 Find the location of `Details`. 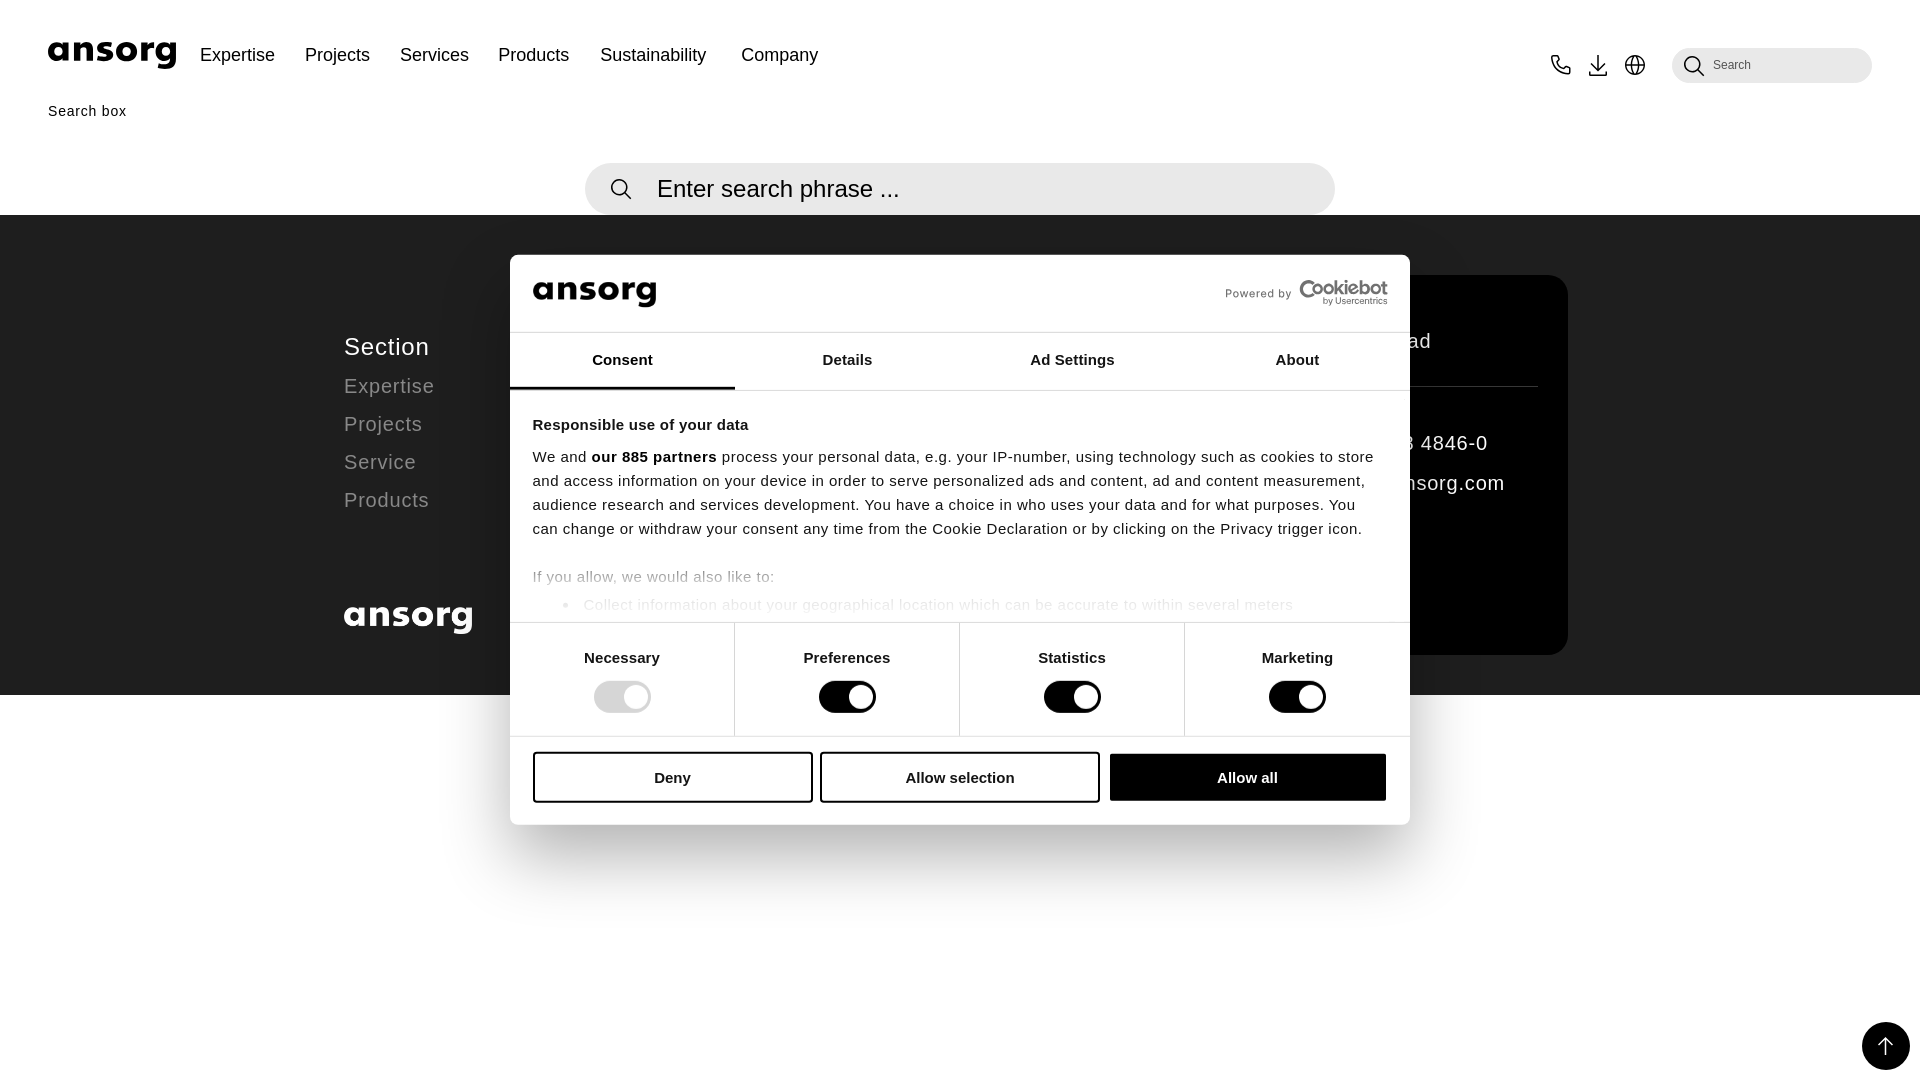

Details is located at coordinates (848, 360).